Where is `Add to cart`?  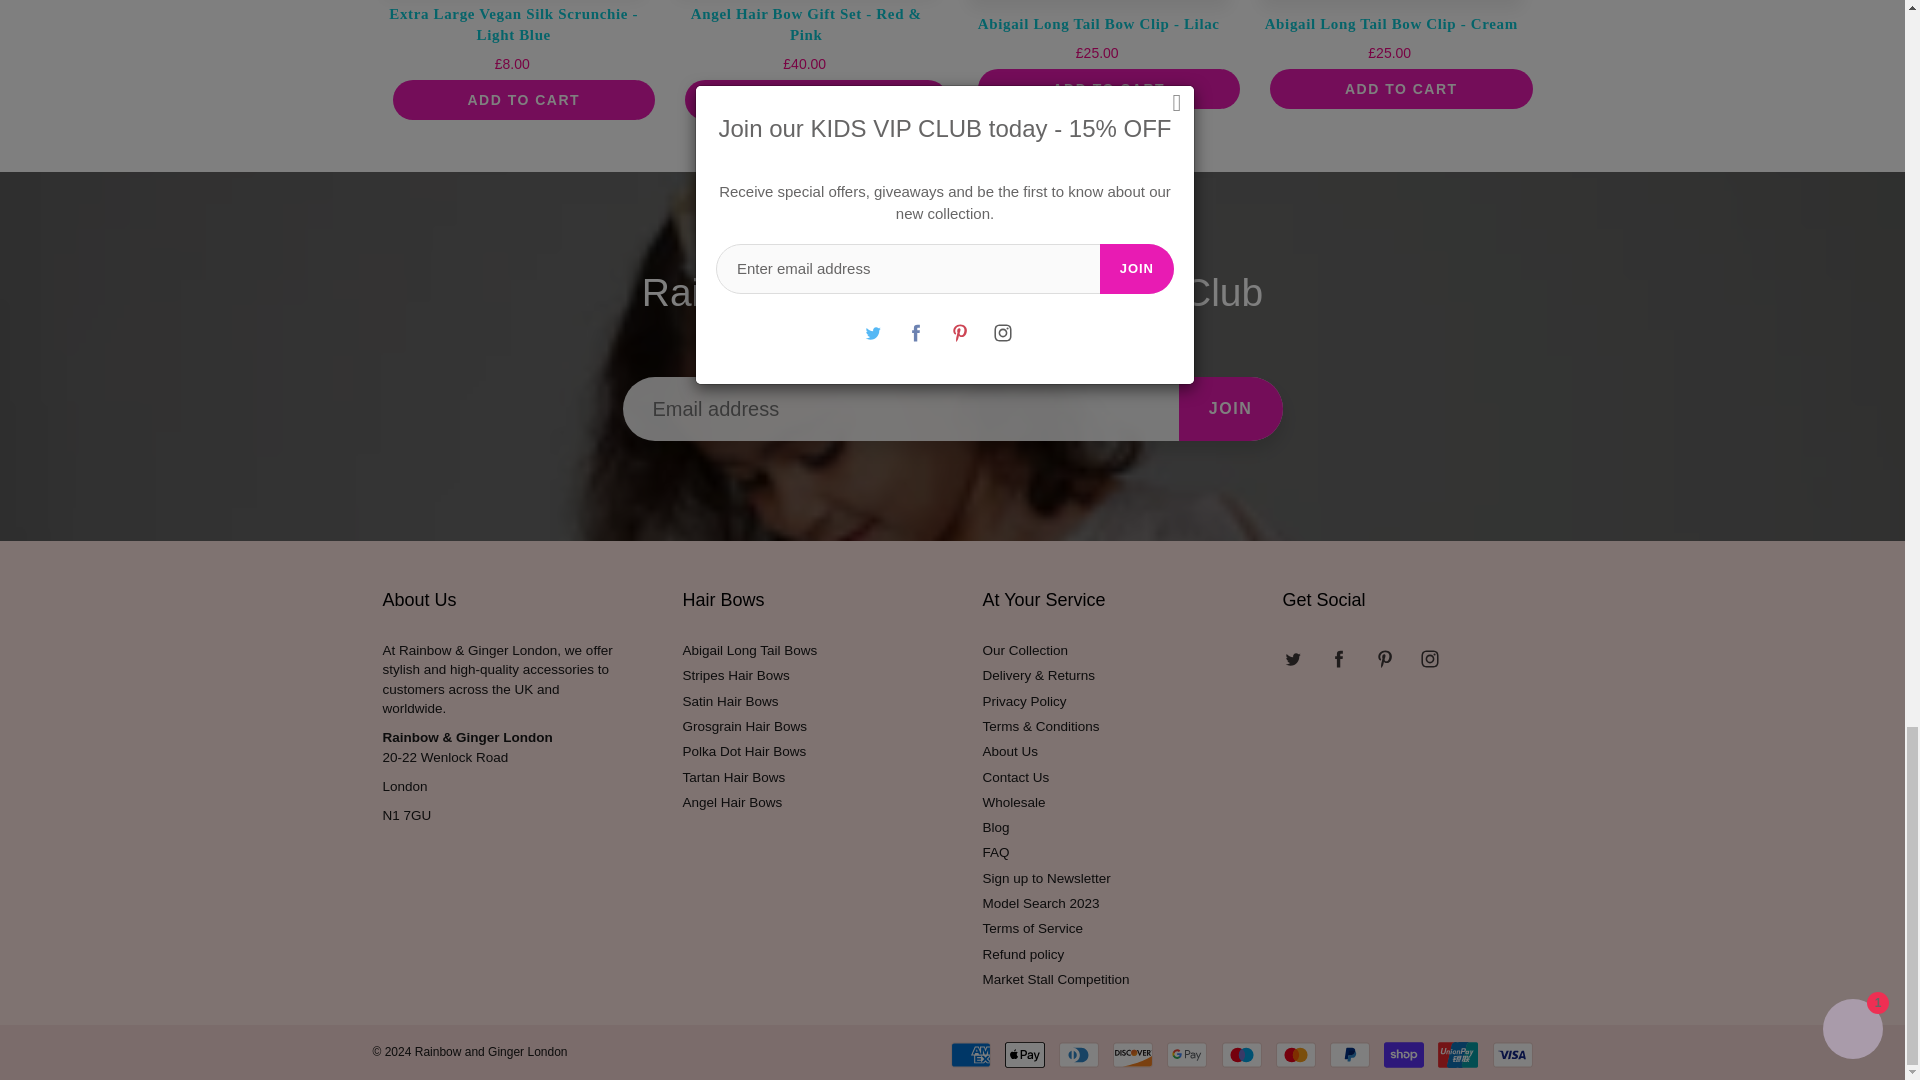
Add to cart is located at coordinates (522, 99).